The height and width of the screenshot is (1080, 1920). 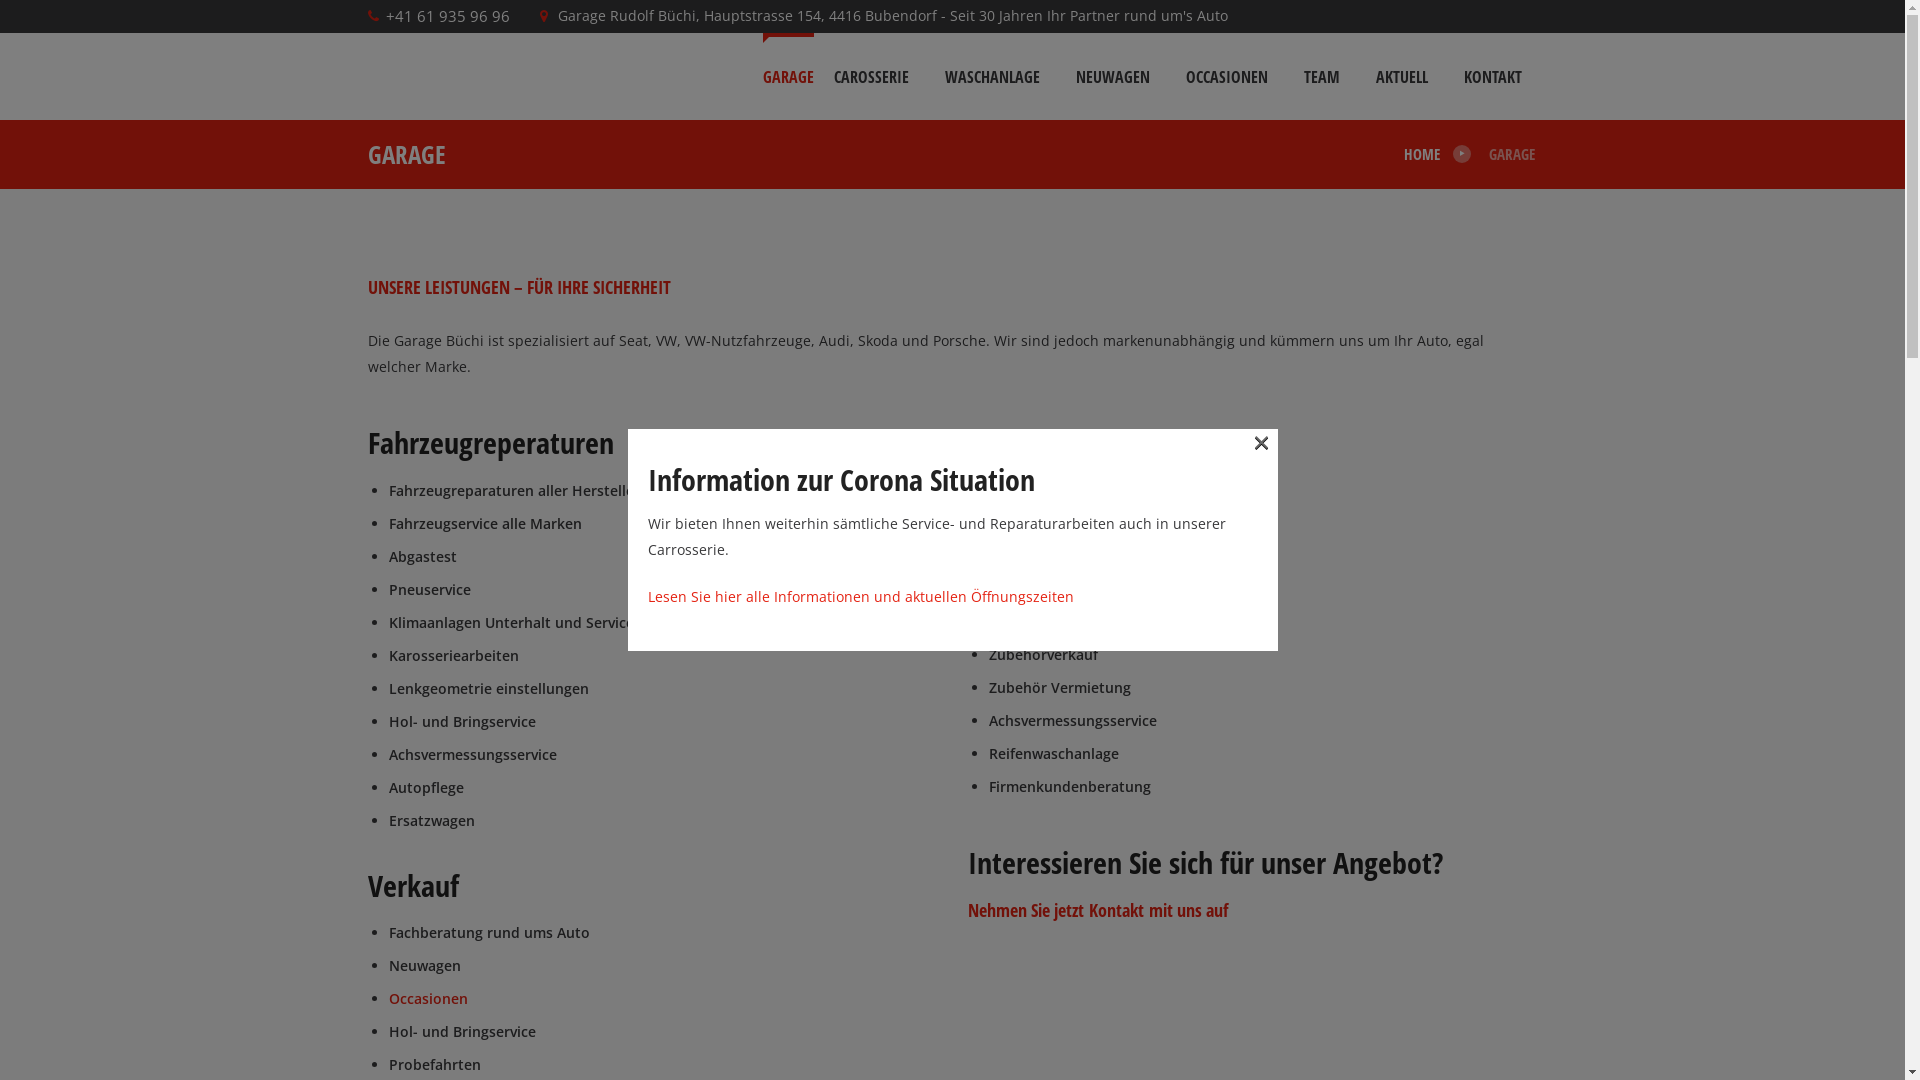 What do you see at coordinates (872, 77) in the screenshot?
I see `CAROSSERIE` at bounding box center [872, 77].